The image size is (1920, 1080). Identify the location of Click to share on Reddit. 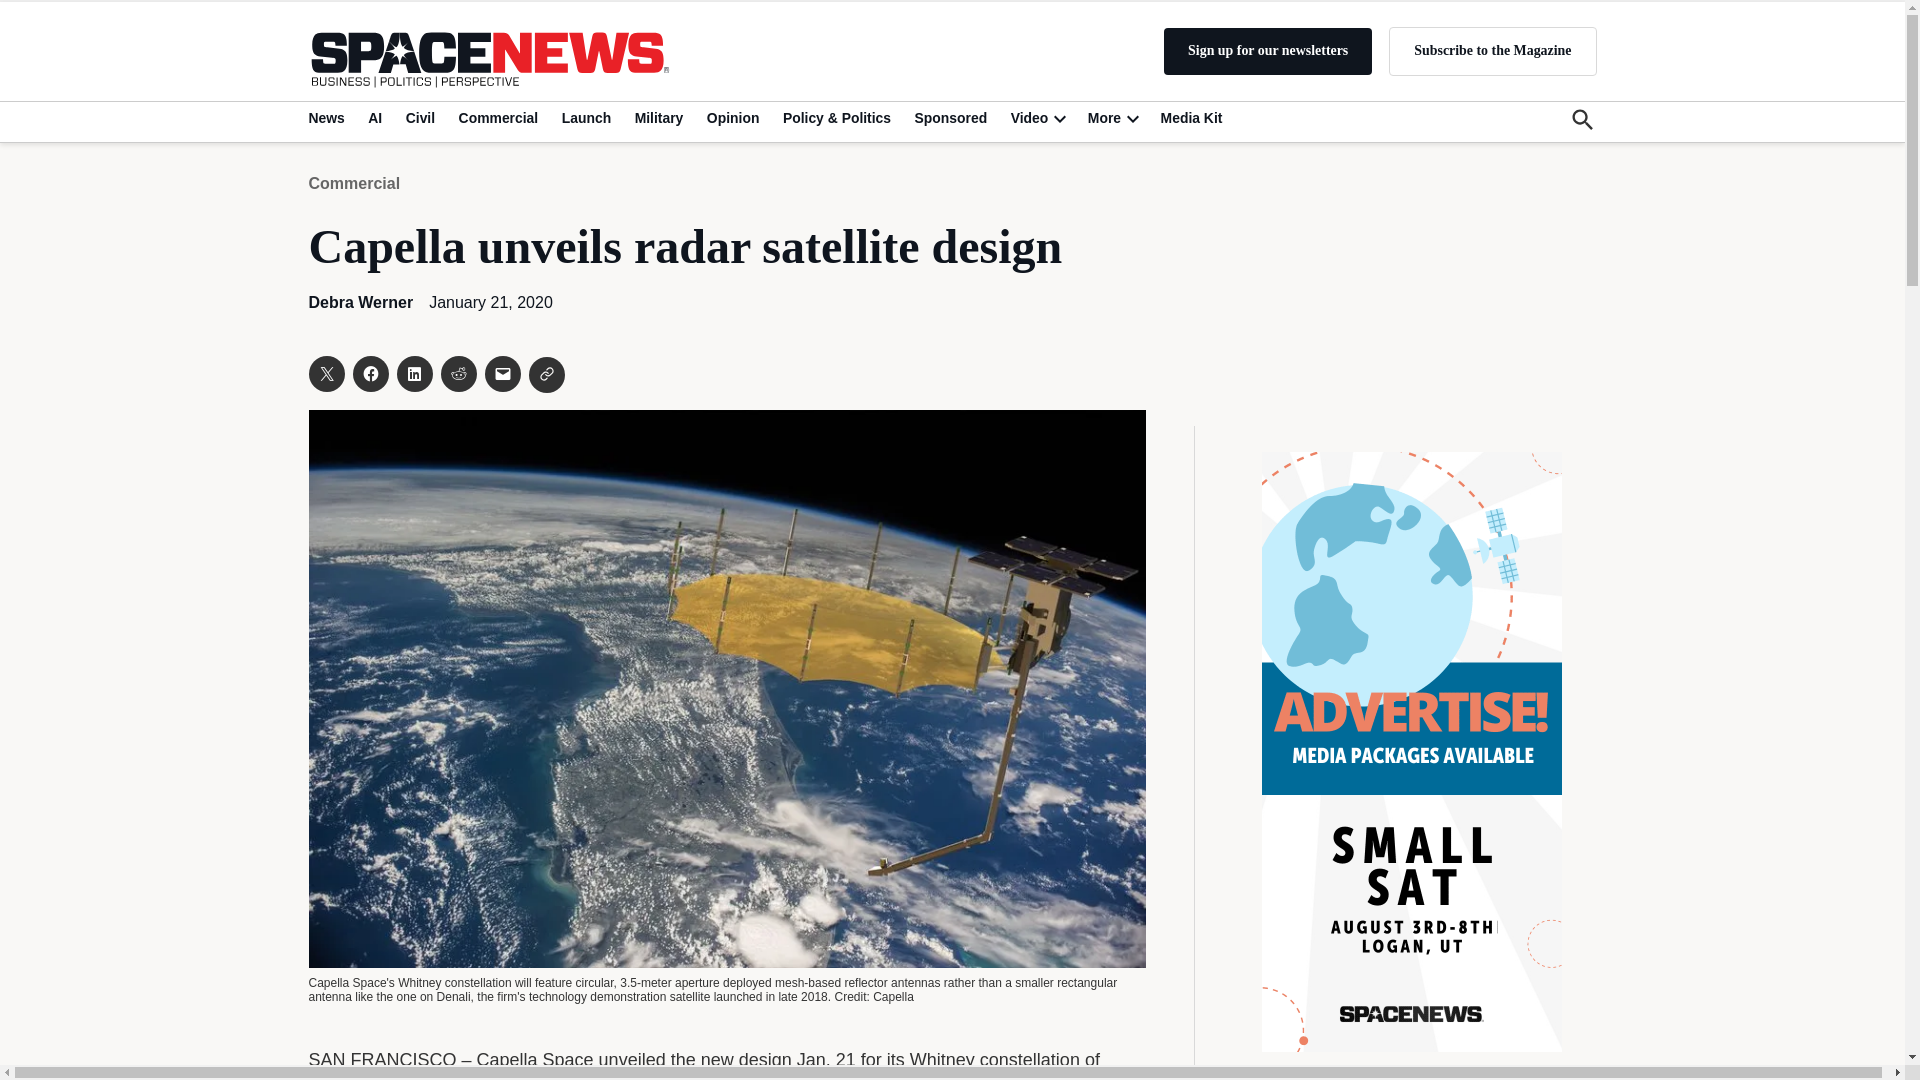
(458, 374).